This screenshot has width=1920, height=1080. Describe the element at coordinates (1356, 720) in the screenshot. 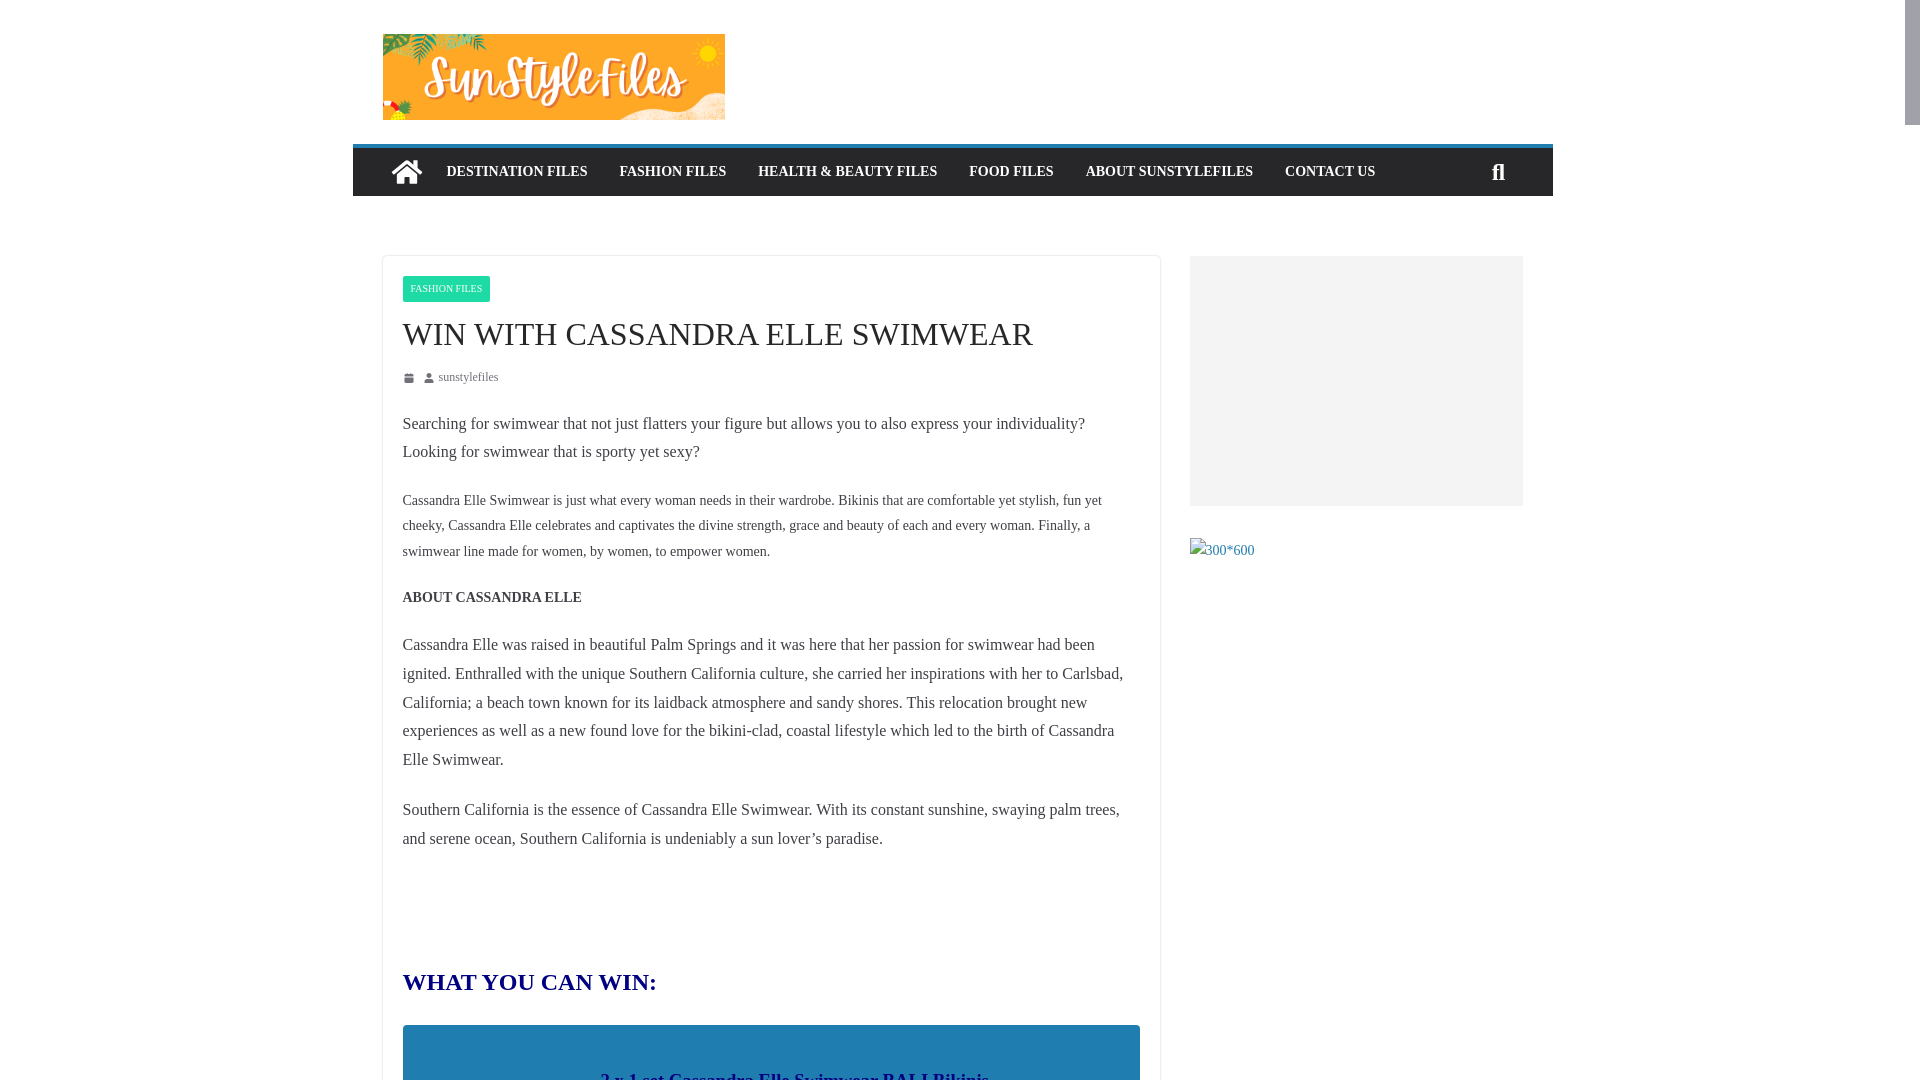

I see `Advertisement` at that location.